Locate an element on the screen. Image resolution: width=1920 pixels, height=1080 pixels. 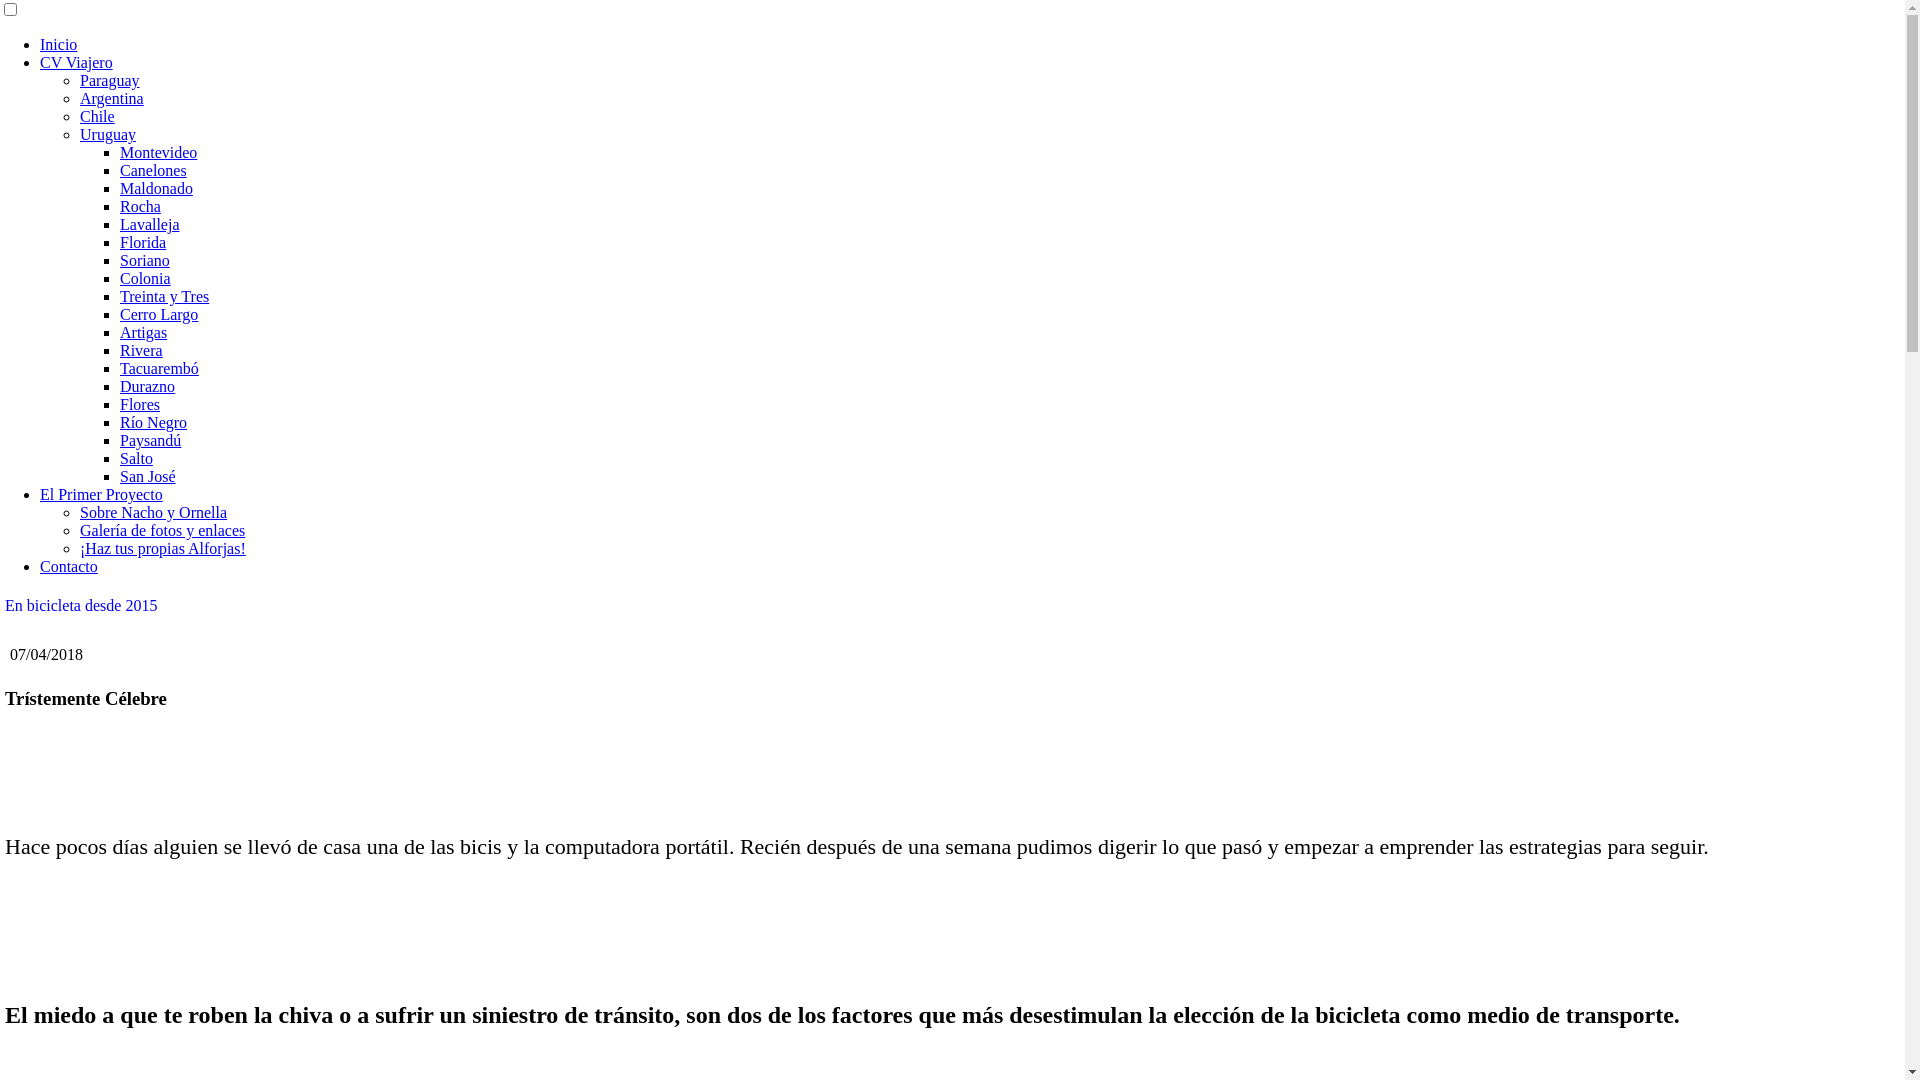
Durazno is located at coordinates (148, 386).